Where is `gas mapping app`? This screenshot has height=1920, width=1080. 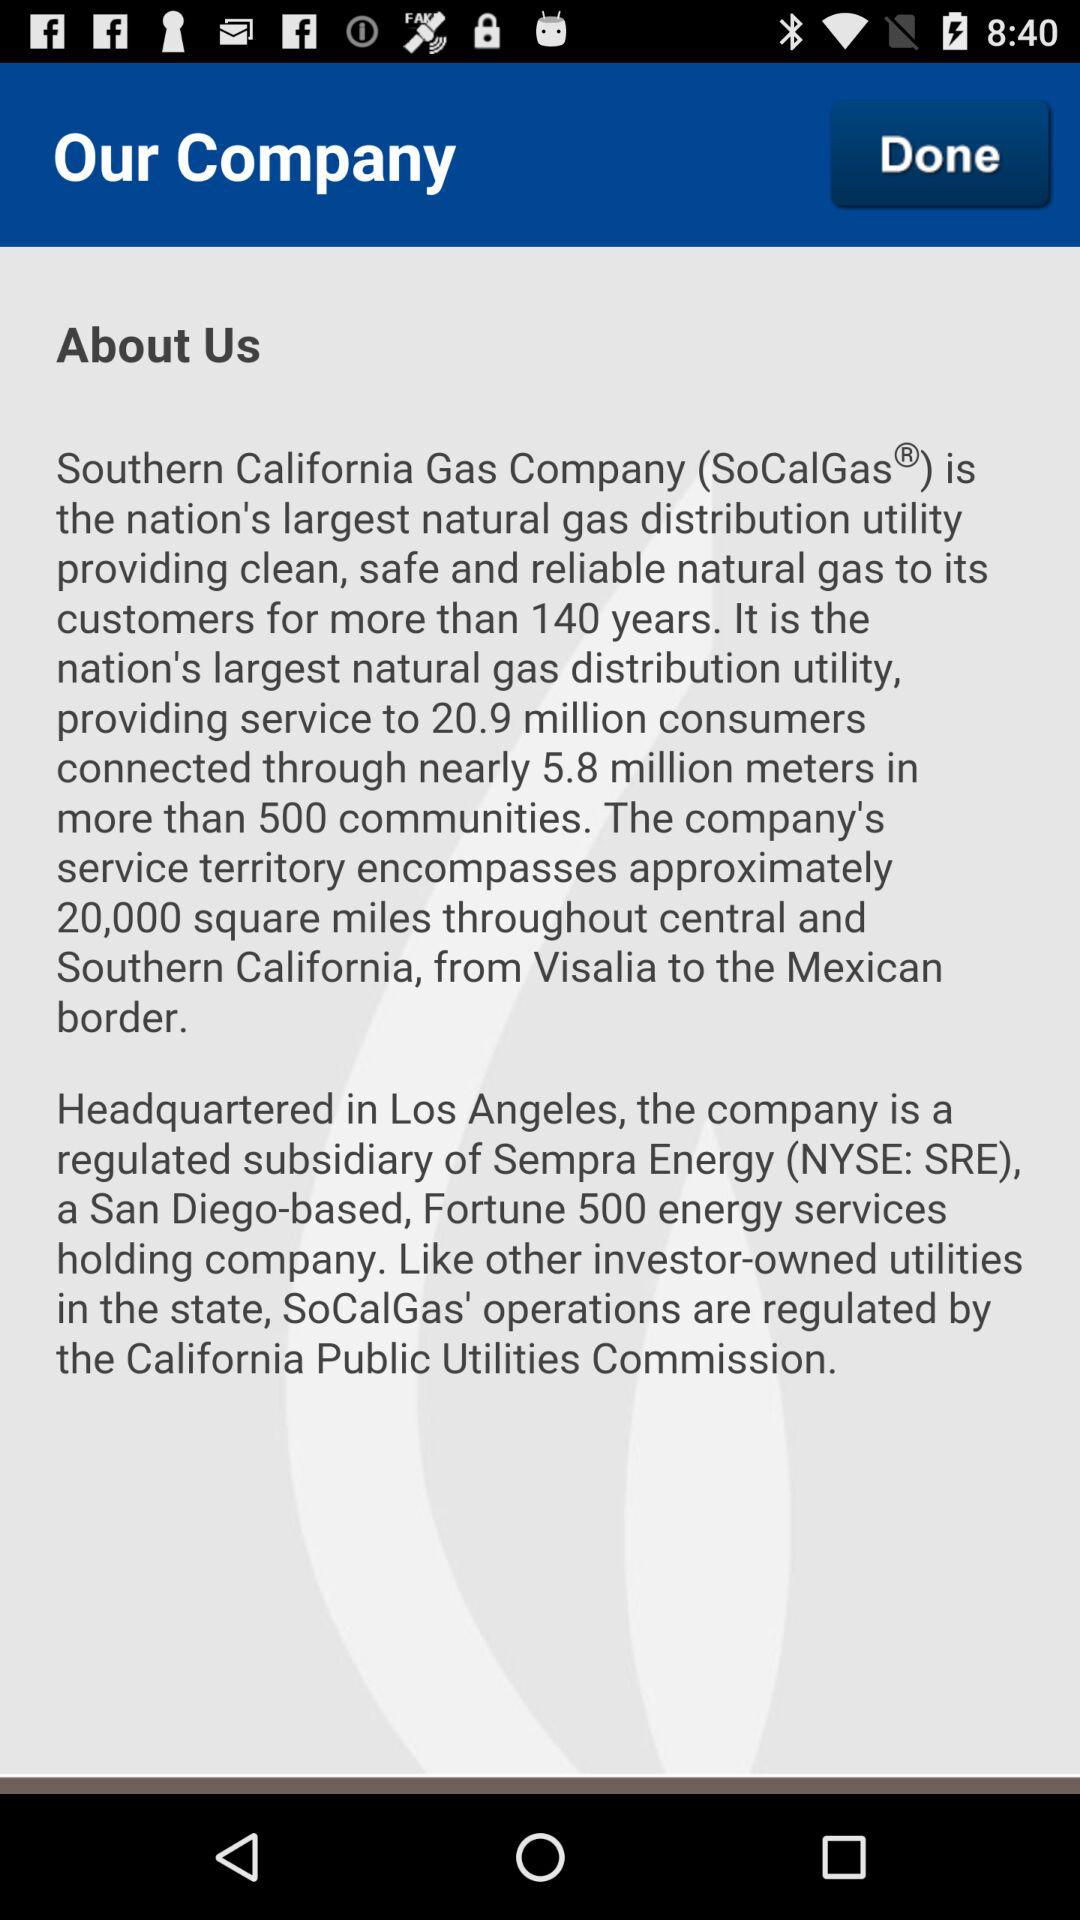 gas mapping app is located at coordinates (941, 154).